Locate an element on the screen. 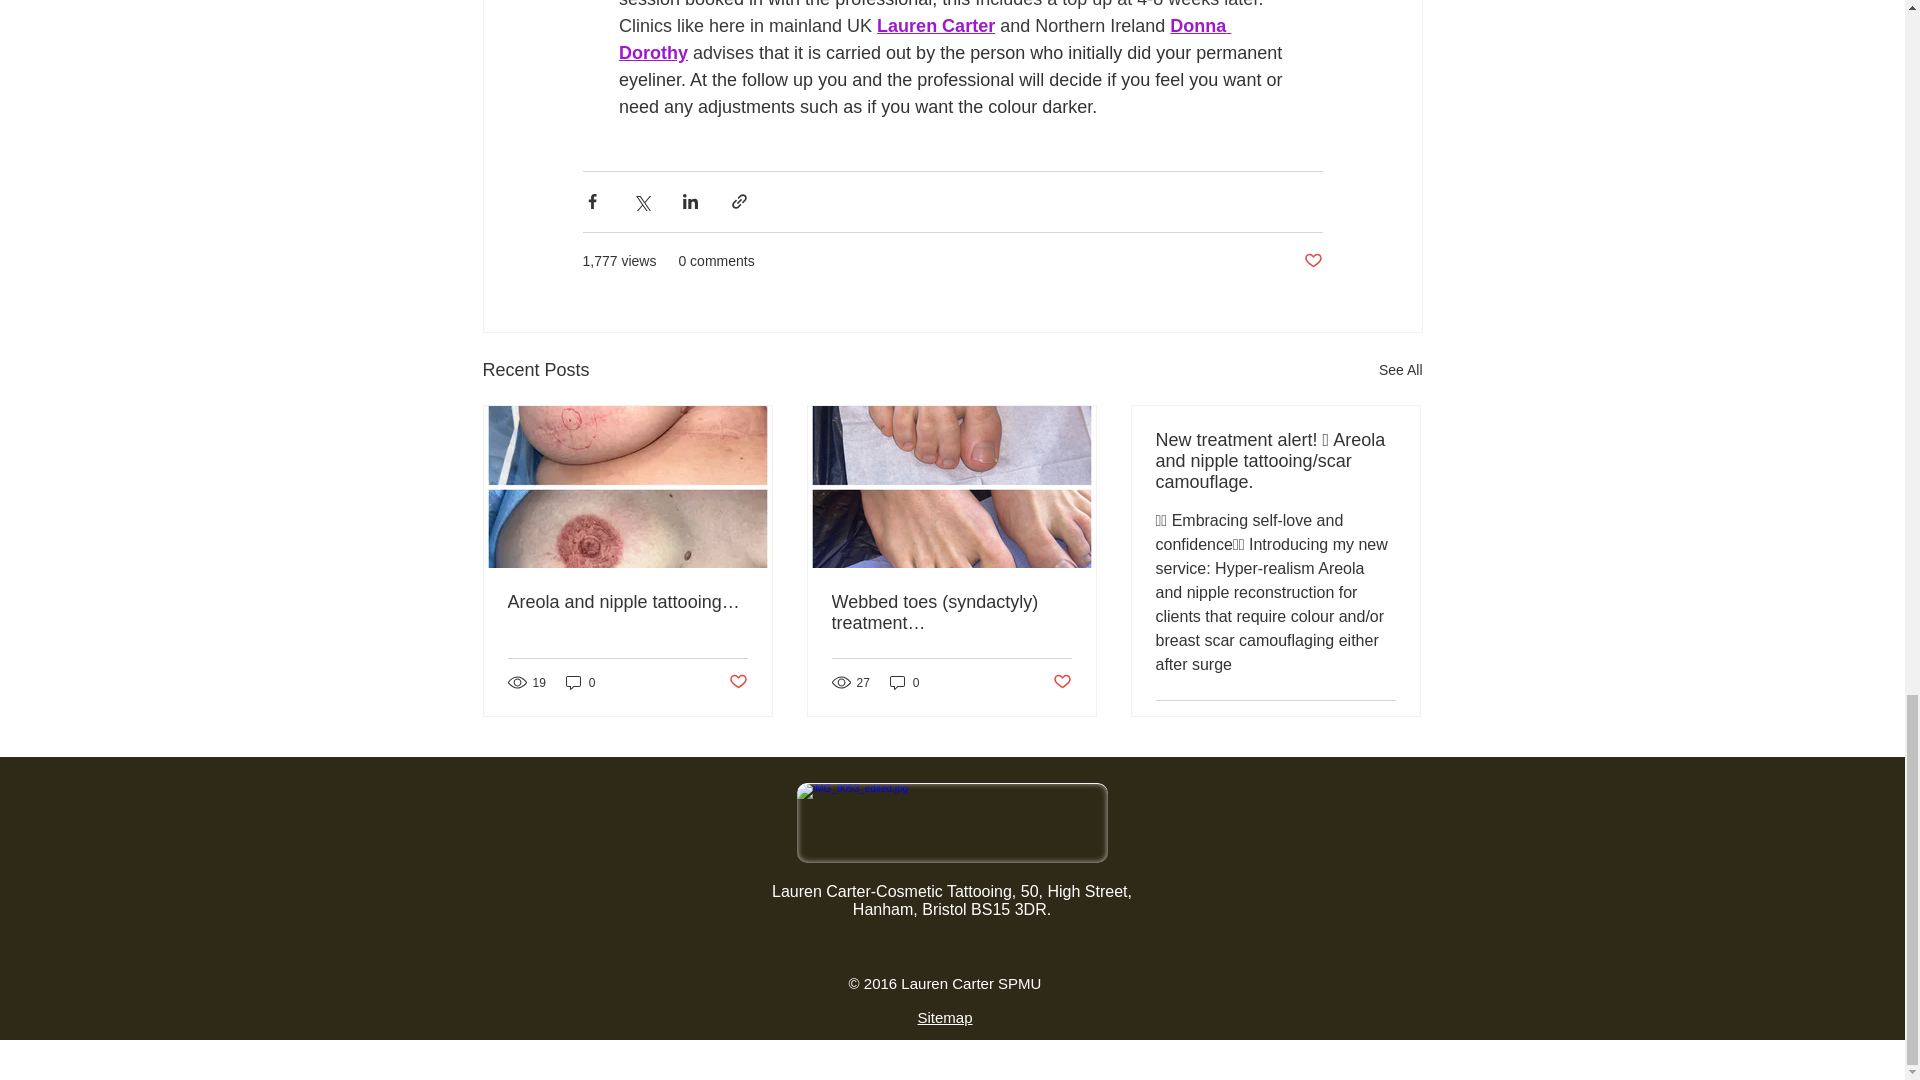 This screenshot has height=1080, width=1920. Donna Dorothy is located at coordinates (924, 39).